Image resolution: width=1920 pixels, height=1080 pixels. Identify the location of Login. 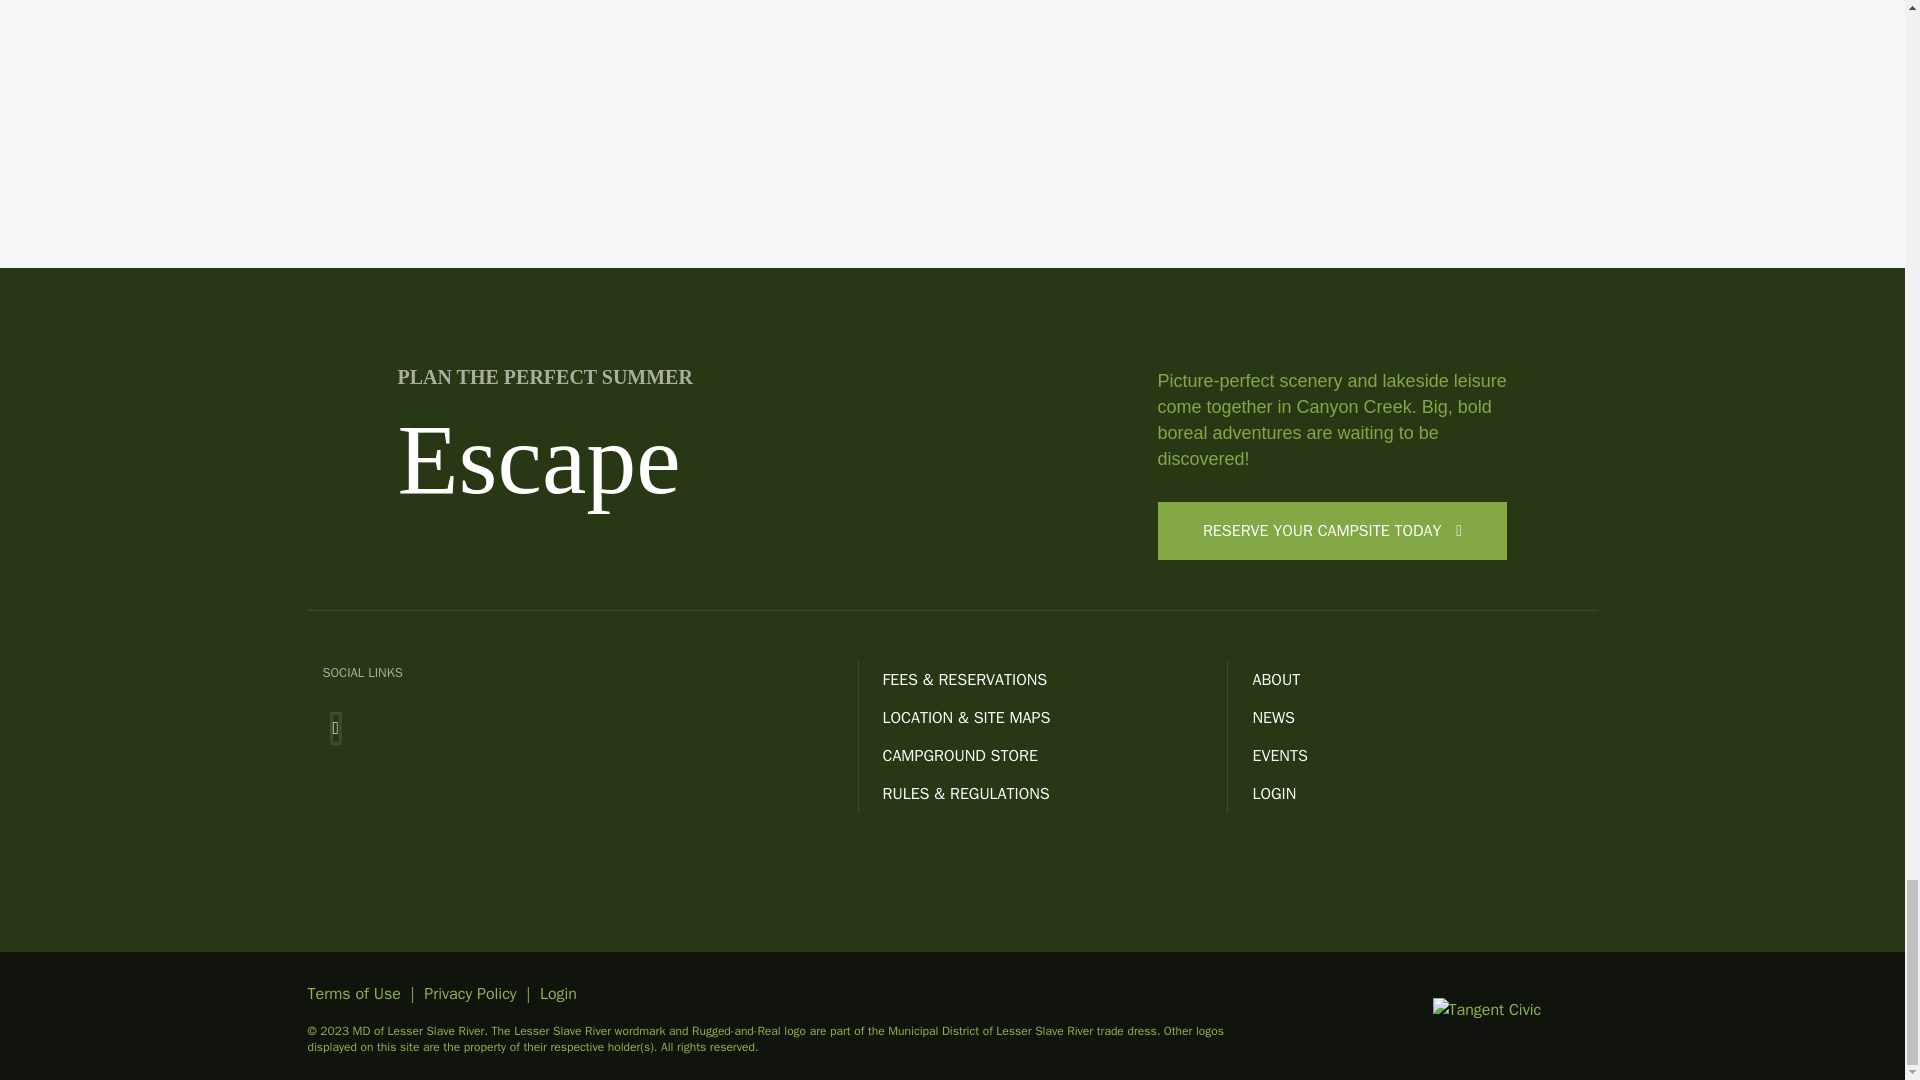
(558, 994).